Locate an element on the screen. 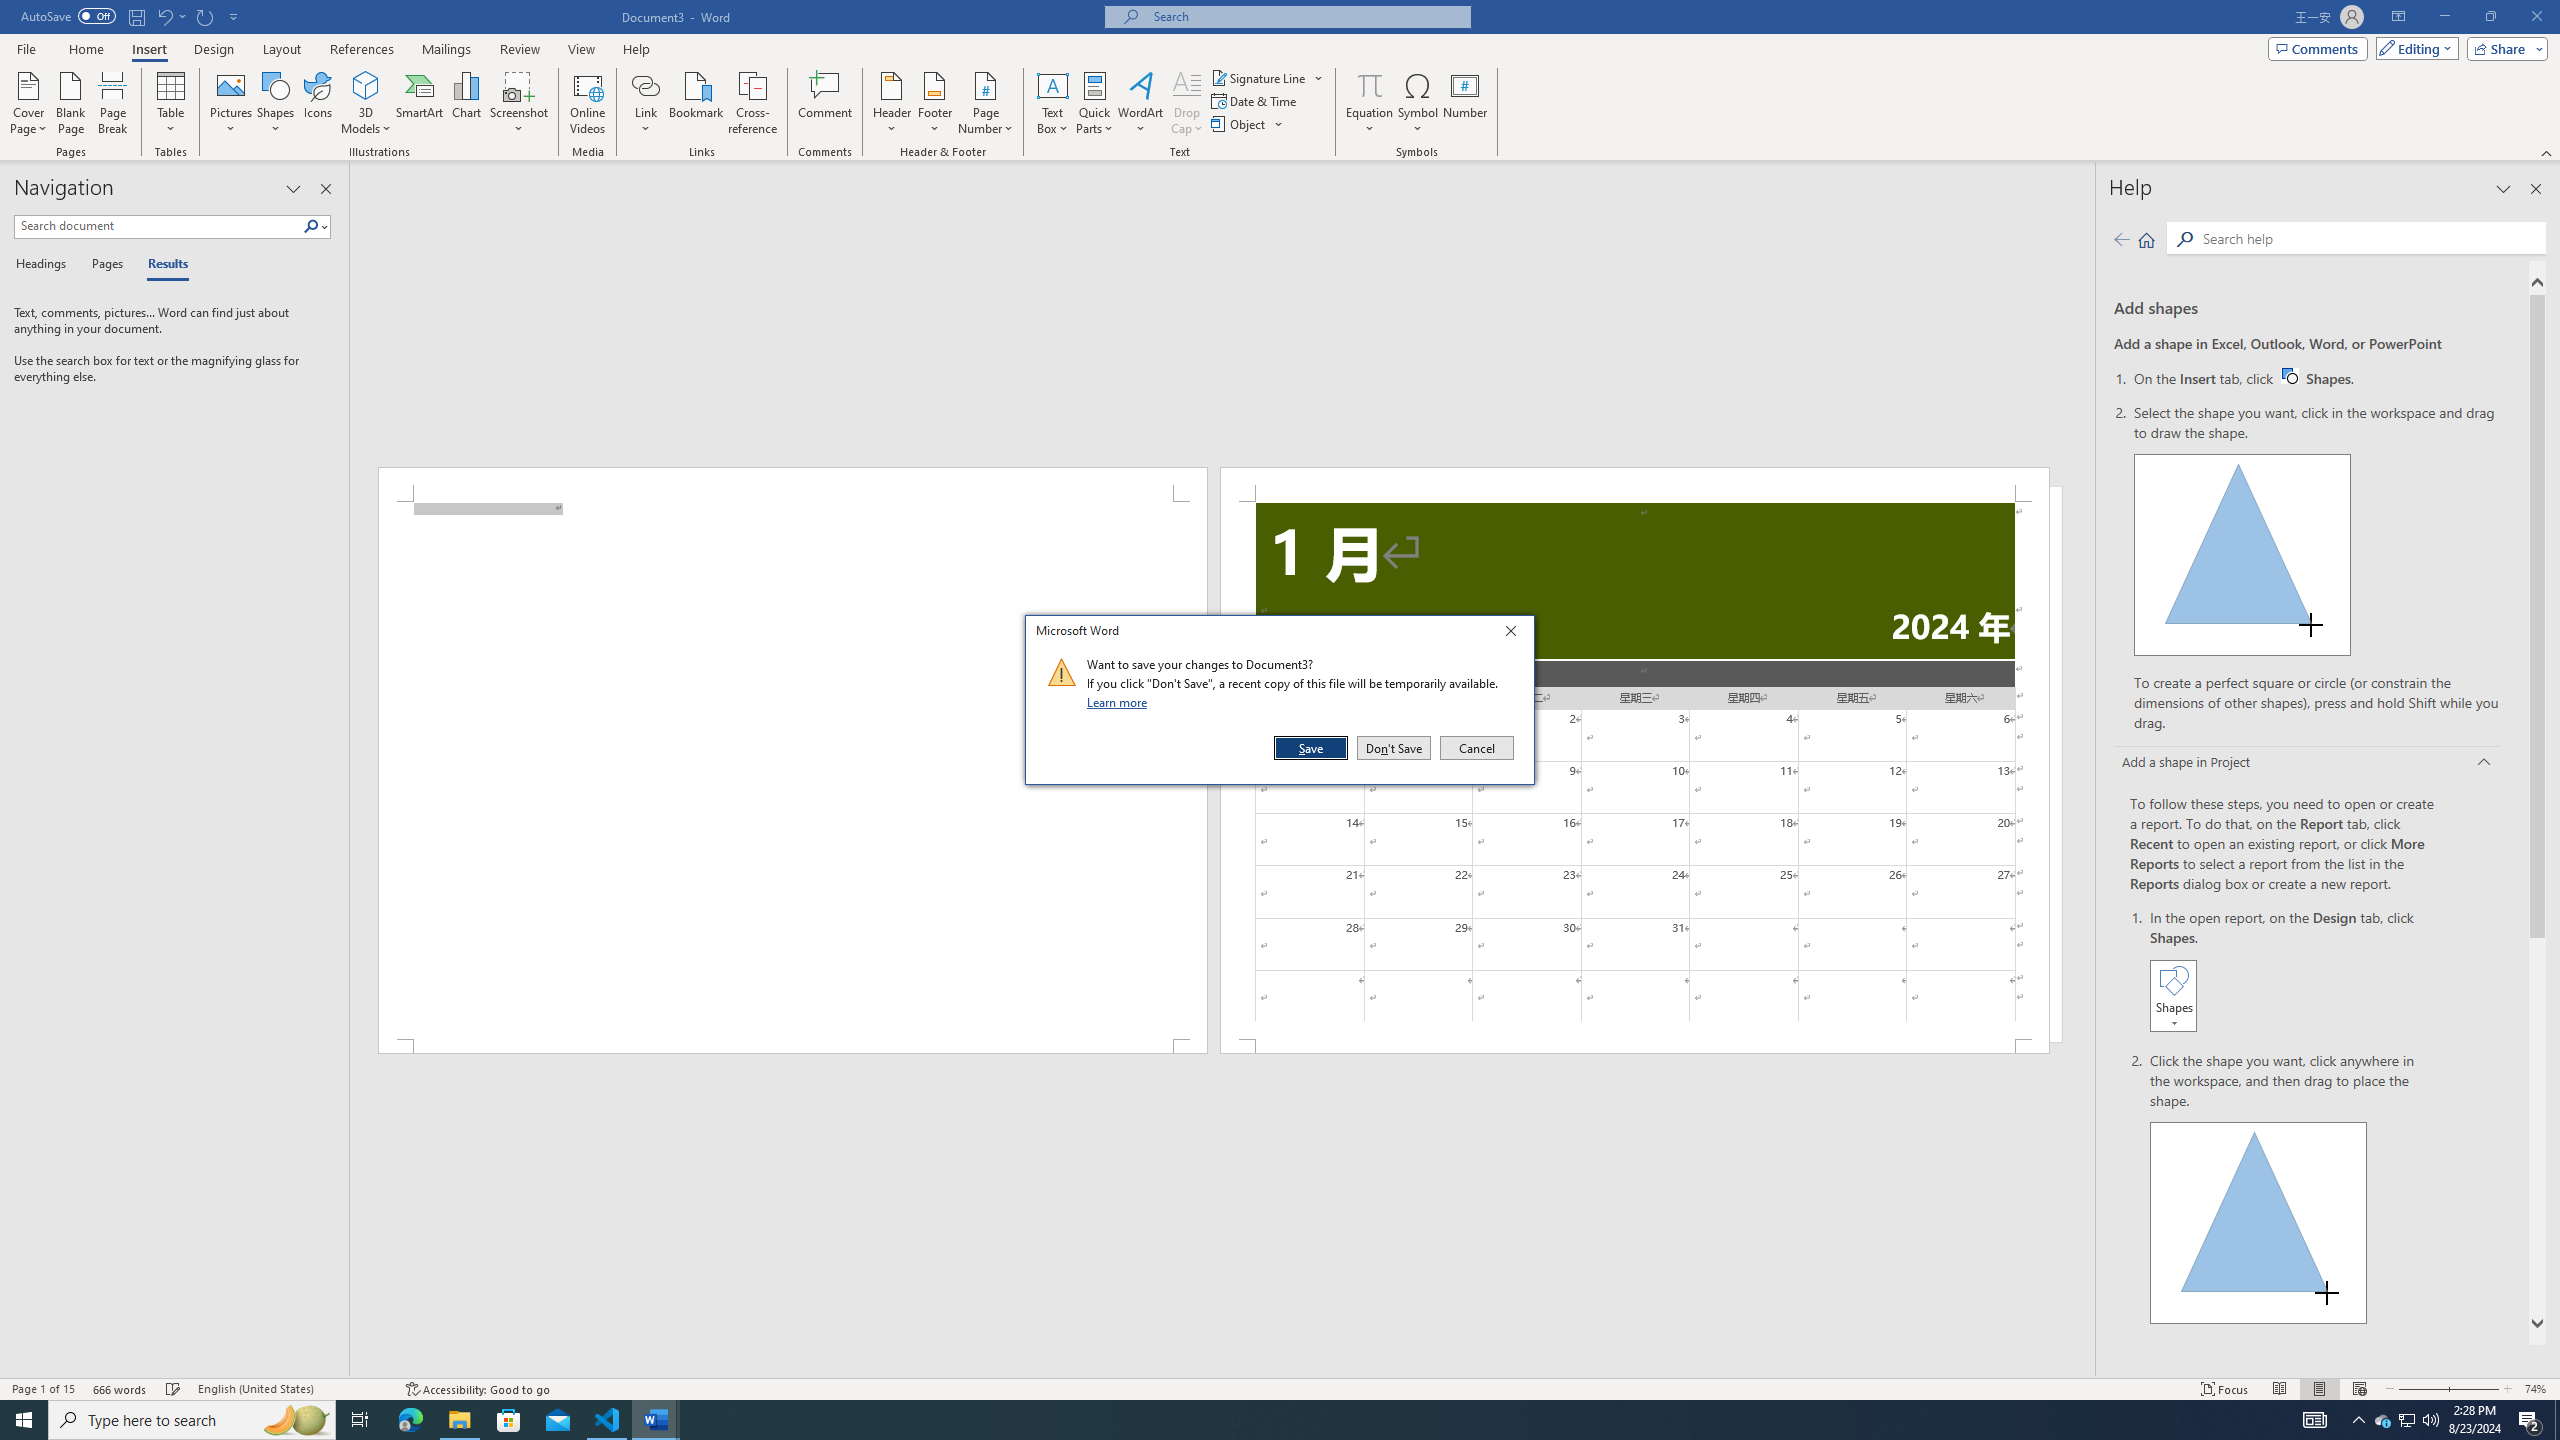 This screenshot has height=1440, width=2560. Class: NetUIScrollBar is located at coordinates (1222, 1369).